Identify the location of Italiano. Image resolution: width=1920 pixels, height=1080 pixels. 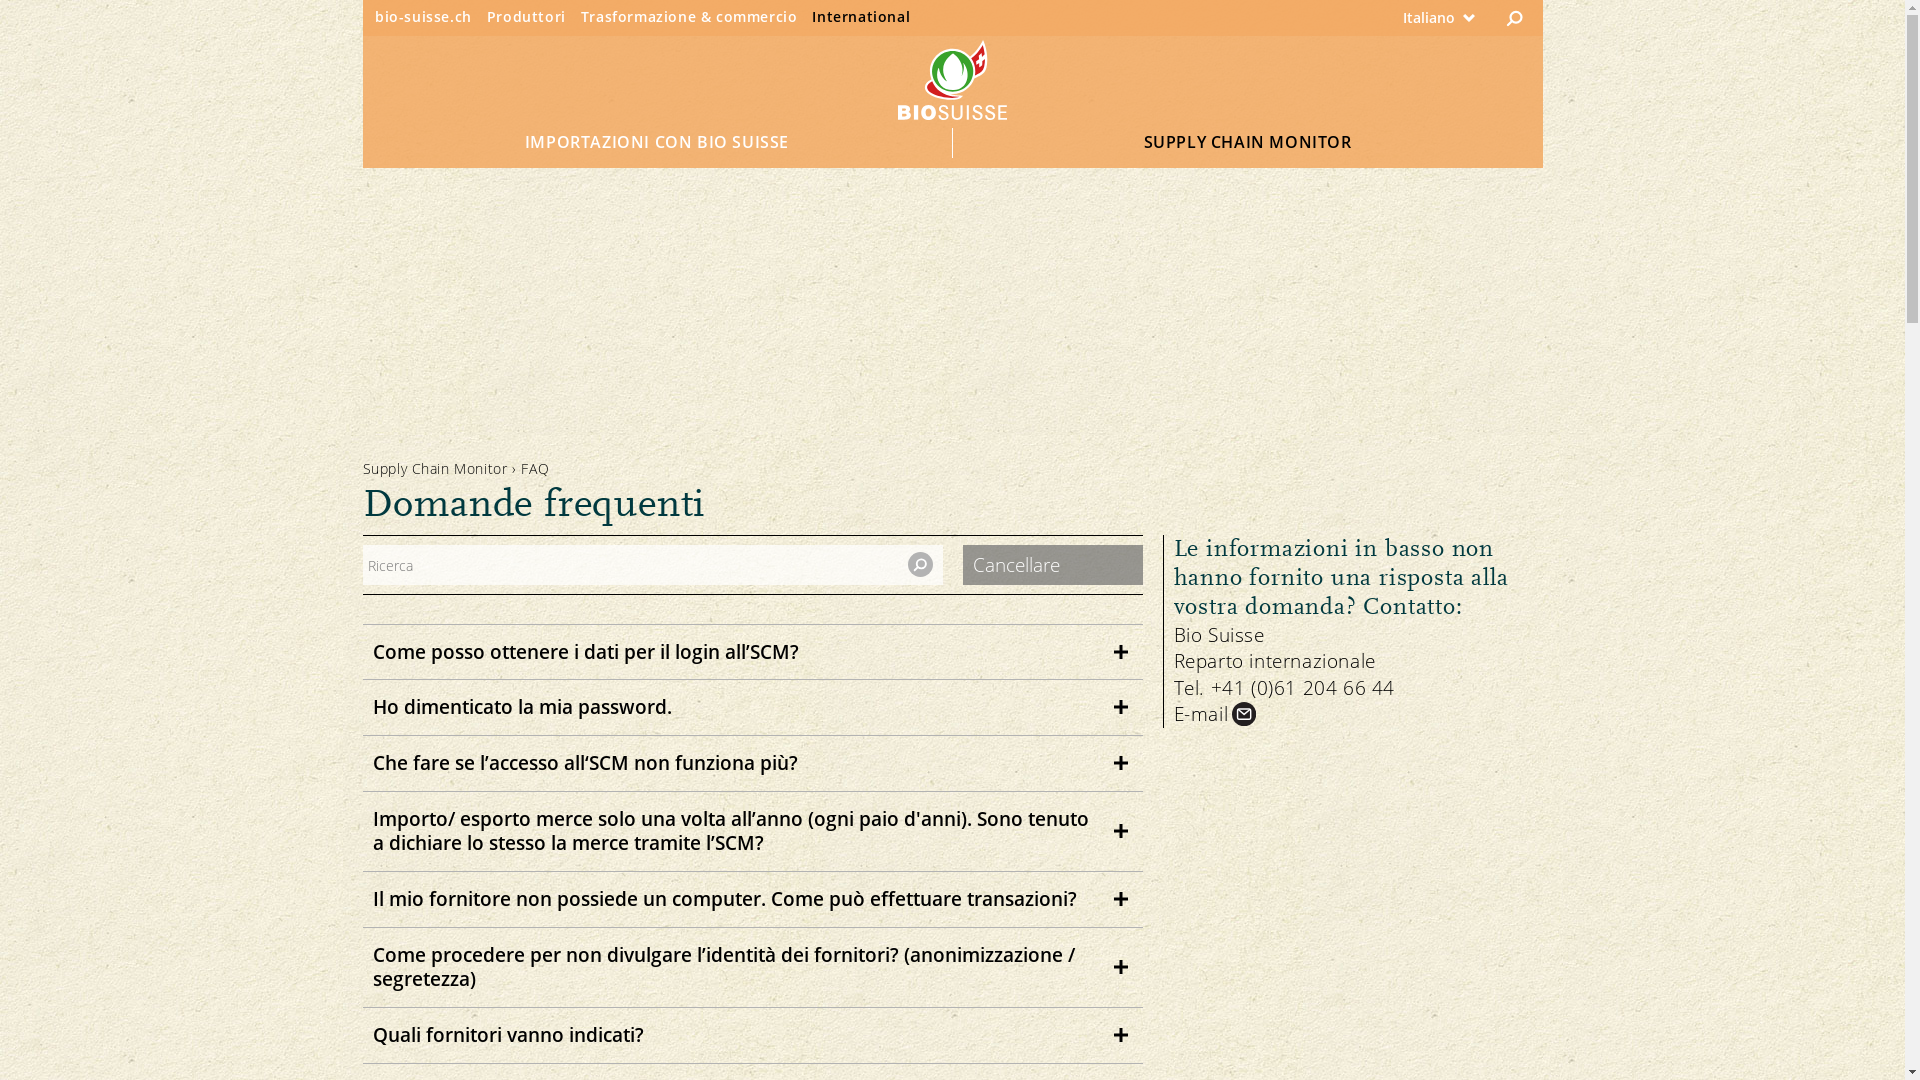
(1390, 18).